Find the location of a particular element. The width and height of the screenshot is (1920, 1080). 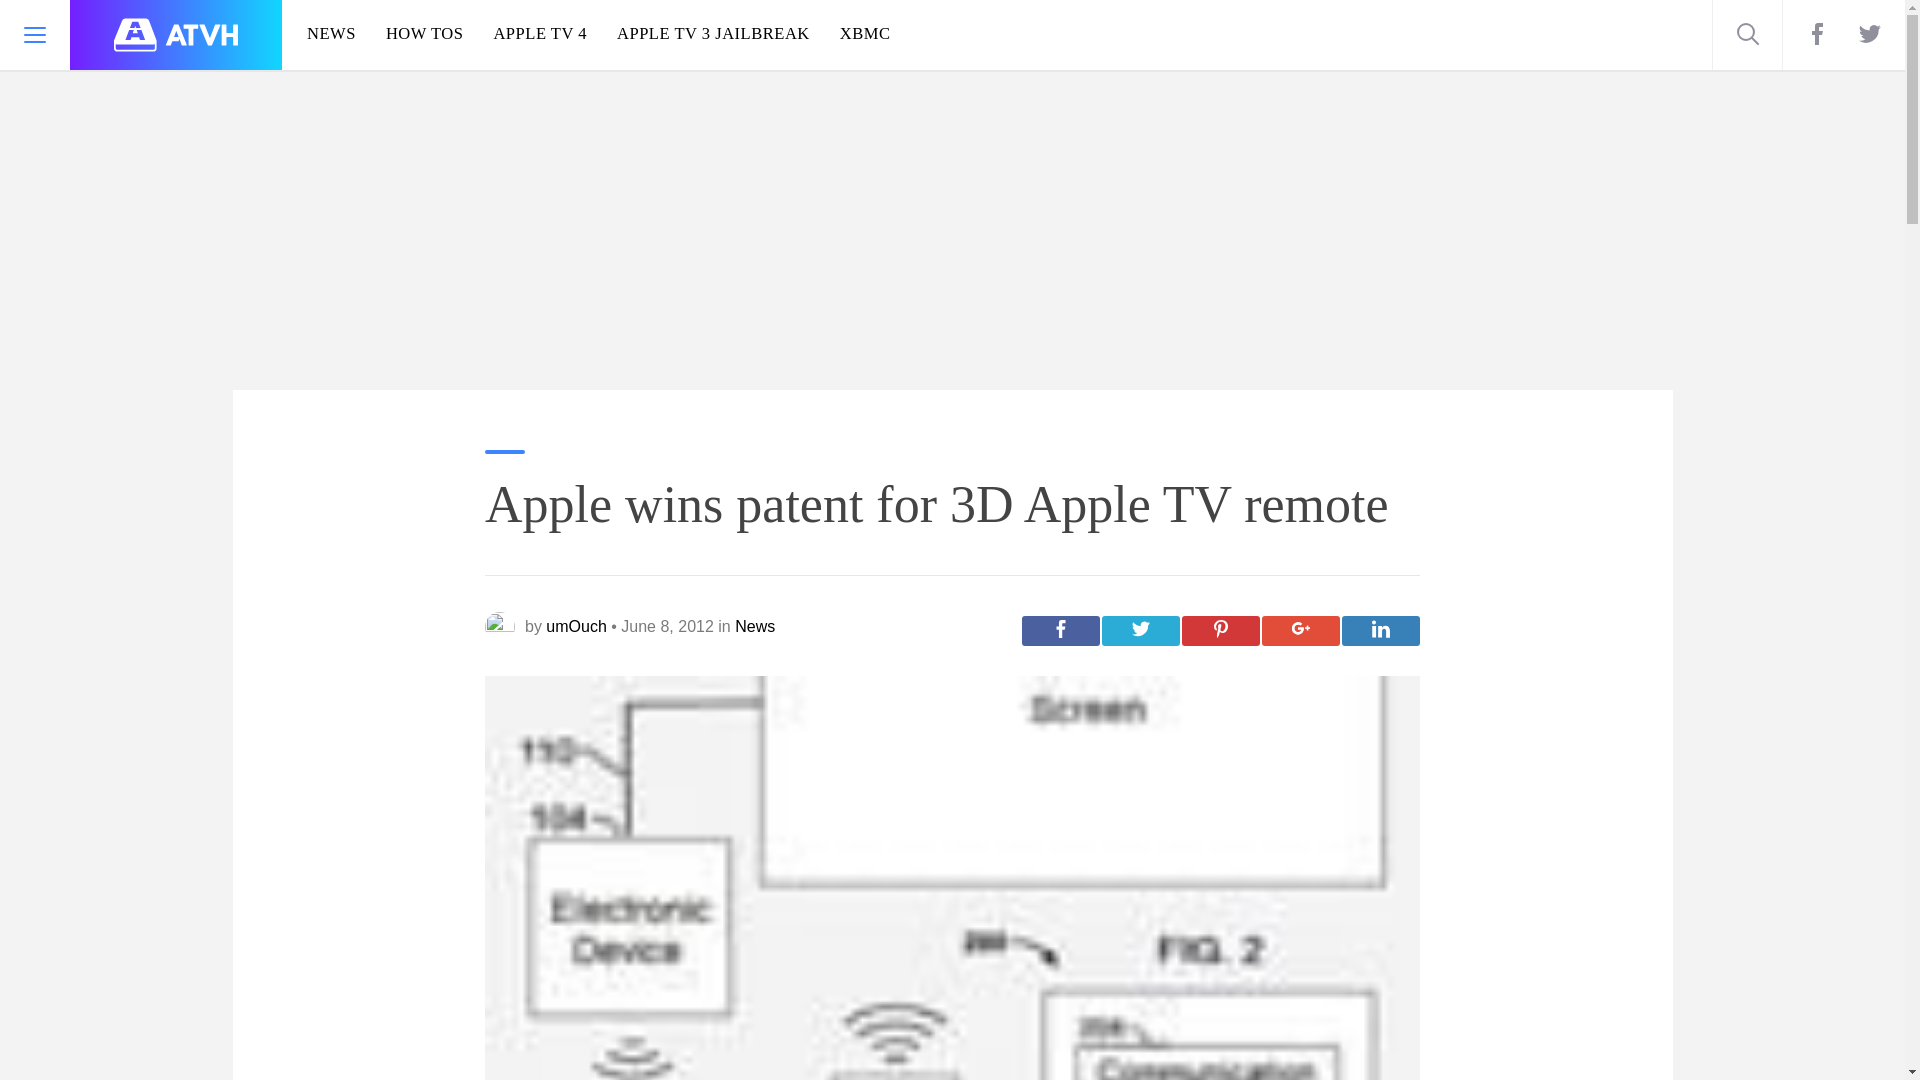

Apple TV Hacks is located at coordinates (176, 35).